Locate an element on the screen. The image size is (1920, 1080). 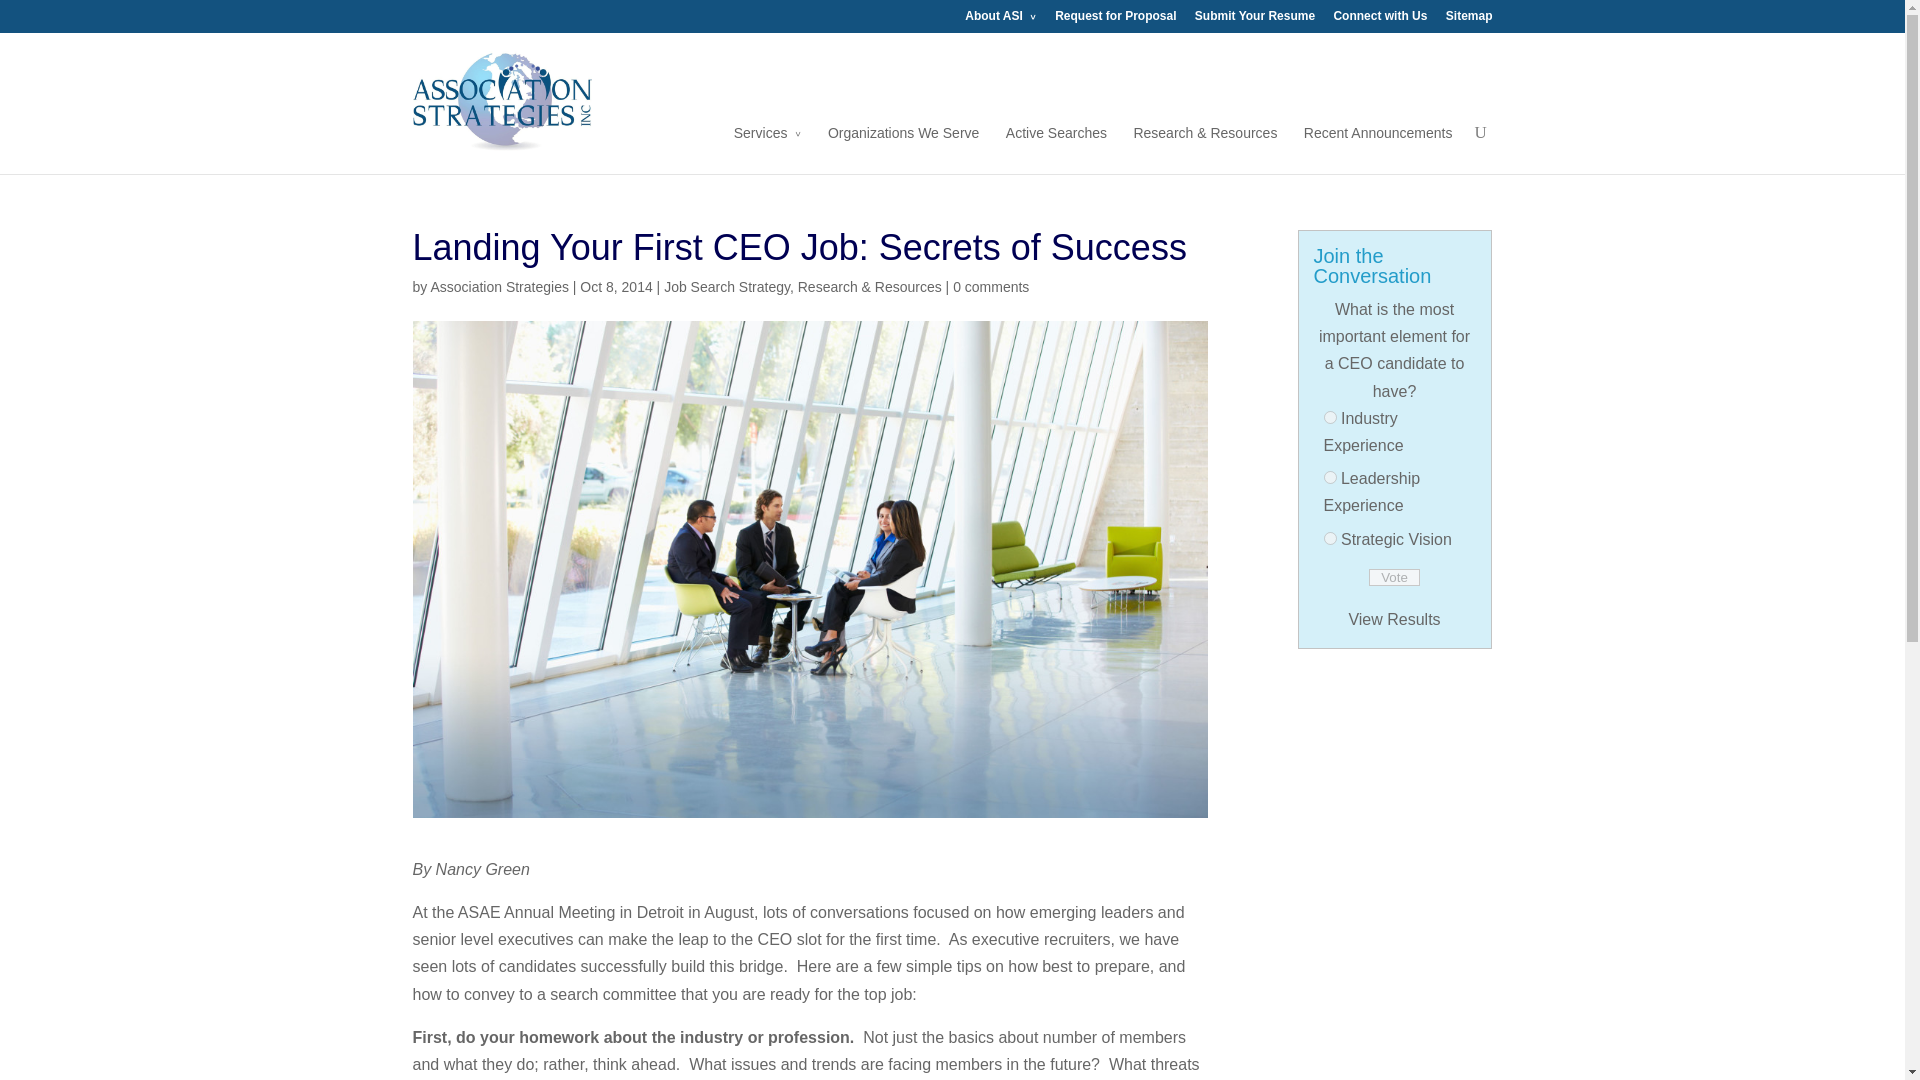
1 is located at coordinates (1330, 418).